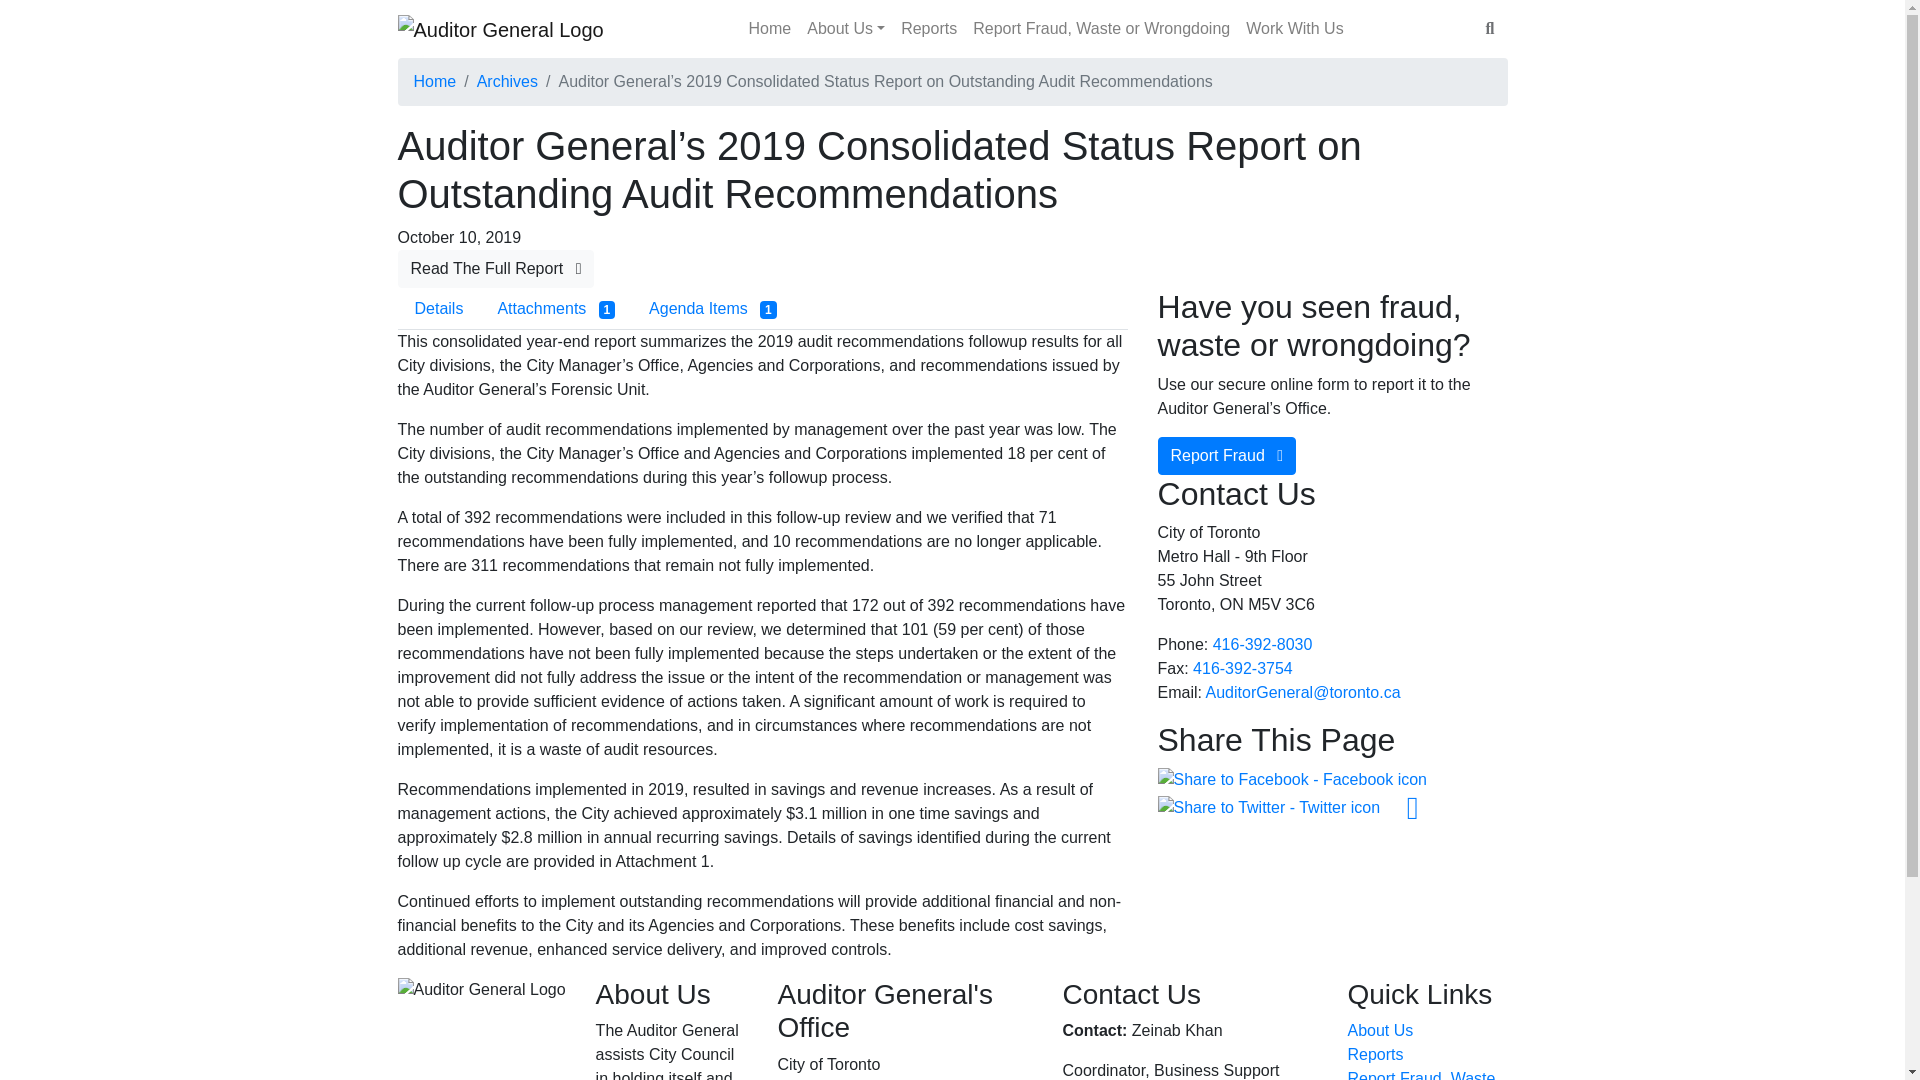 Image resolution: width=1920 pixels, height=1080 pixels. I want to click on Read The Full Report, so click(496, 268).